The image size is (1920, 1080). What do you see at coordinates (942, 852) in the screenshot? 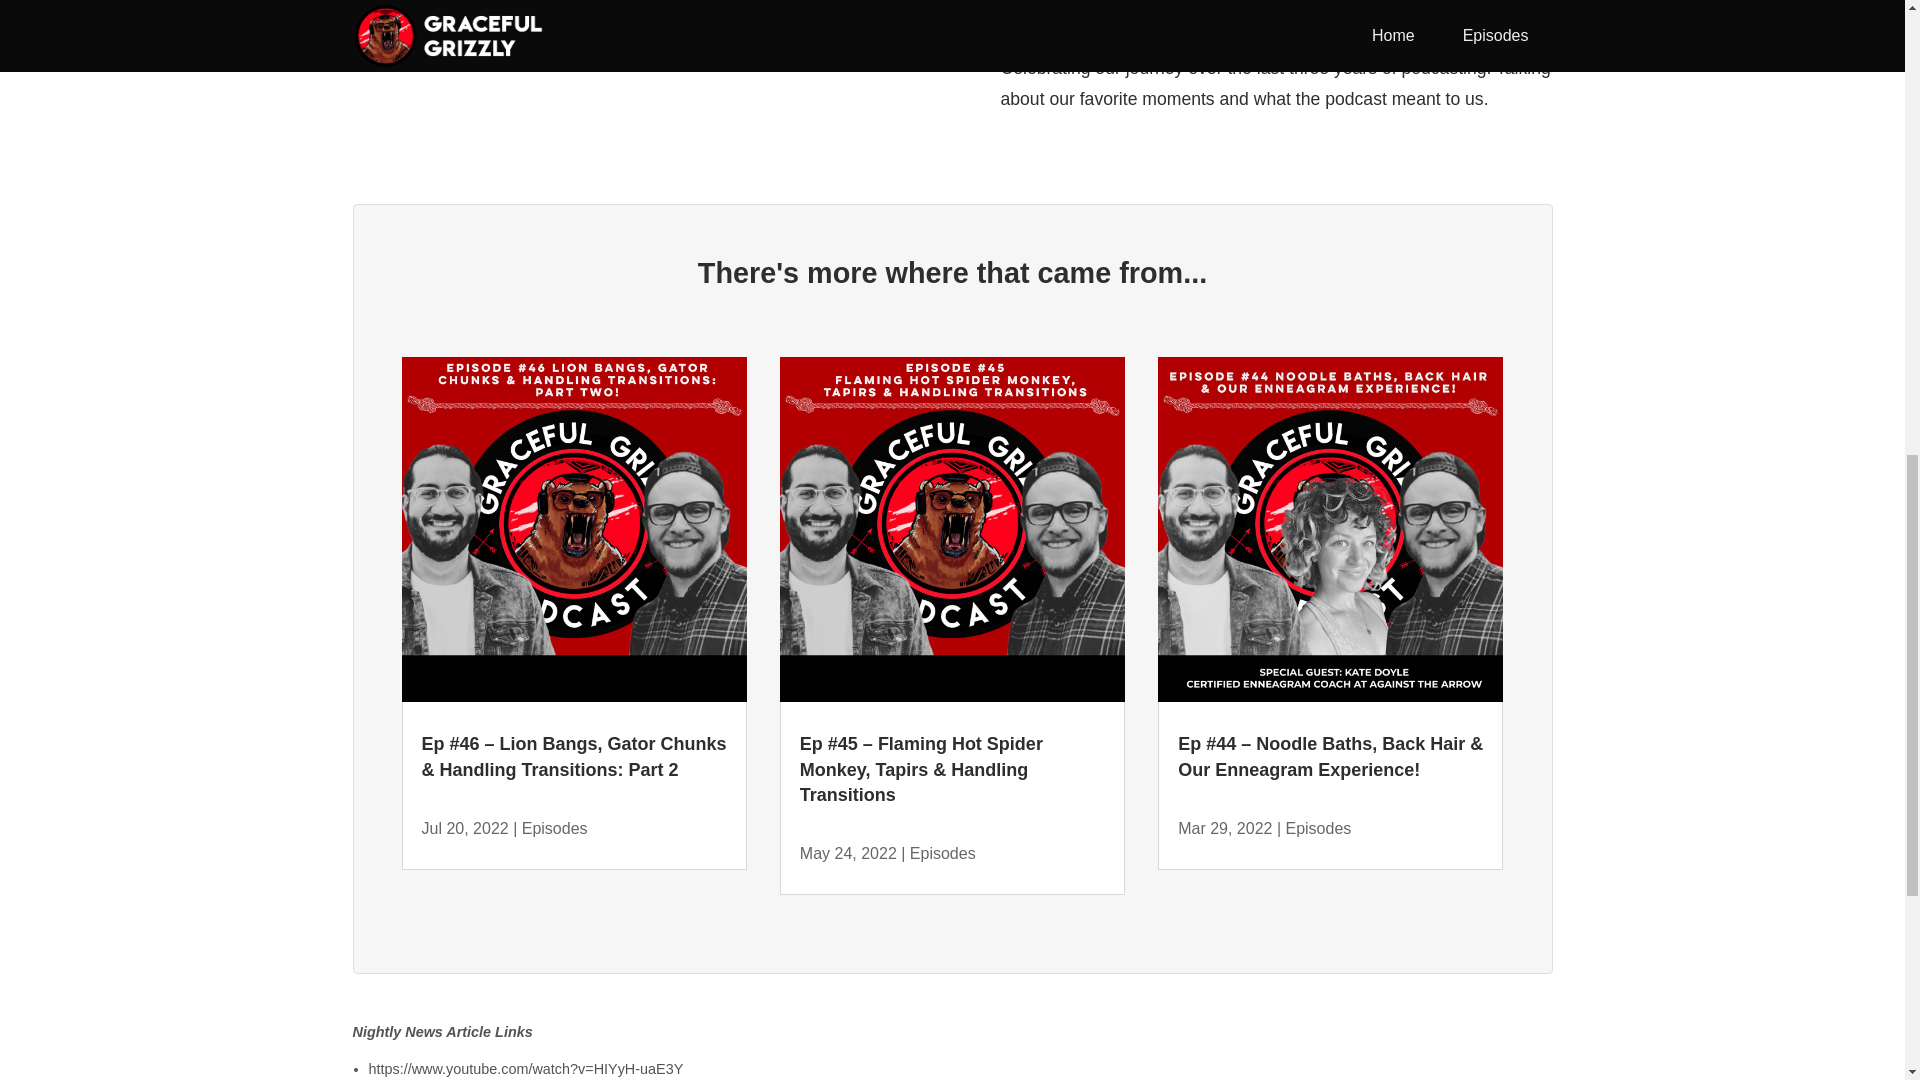
I see `Episodes` at bounding box center [942, 852].